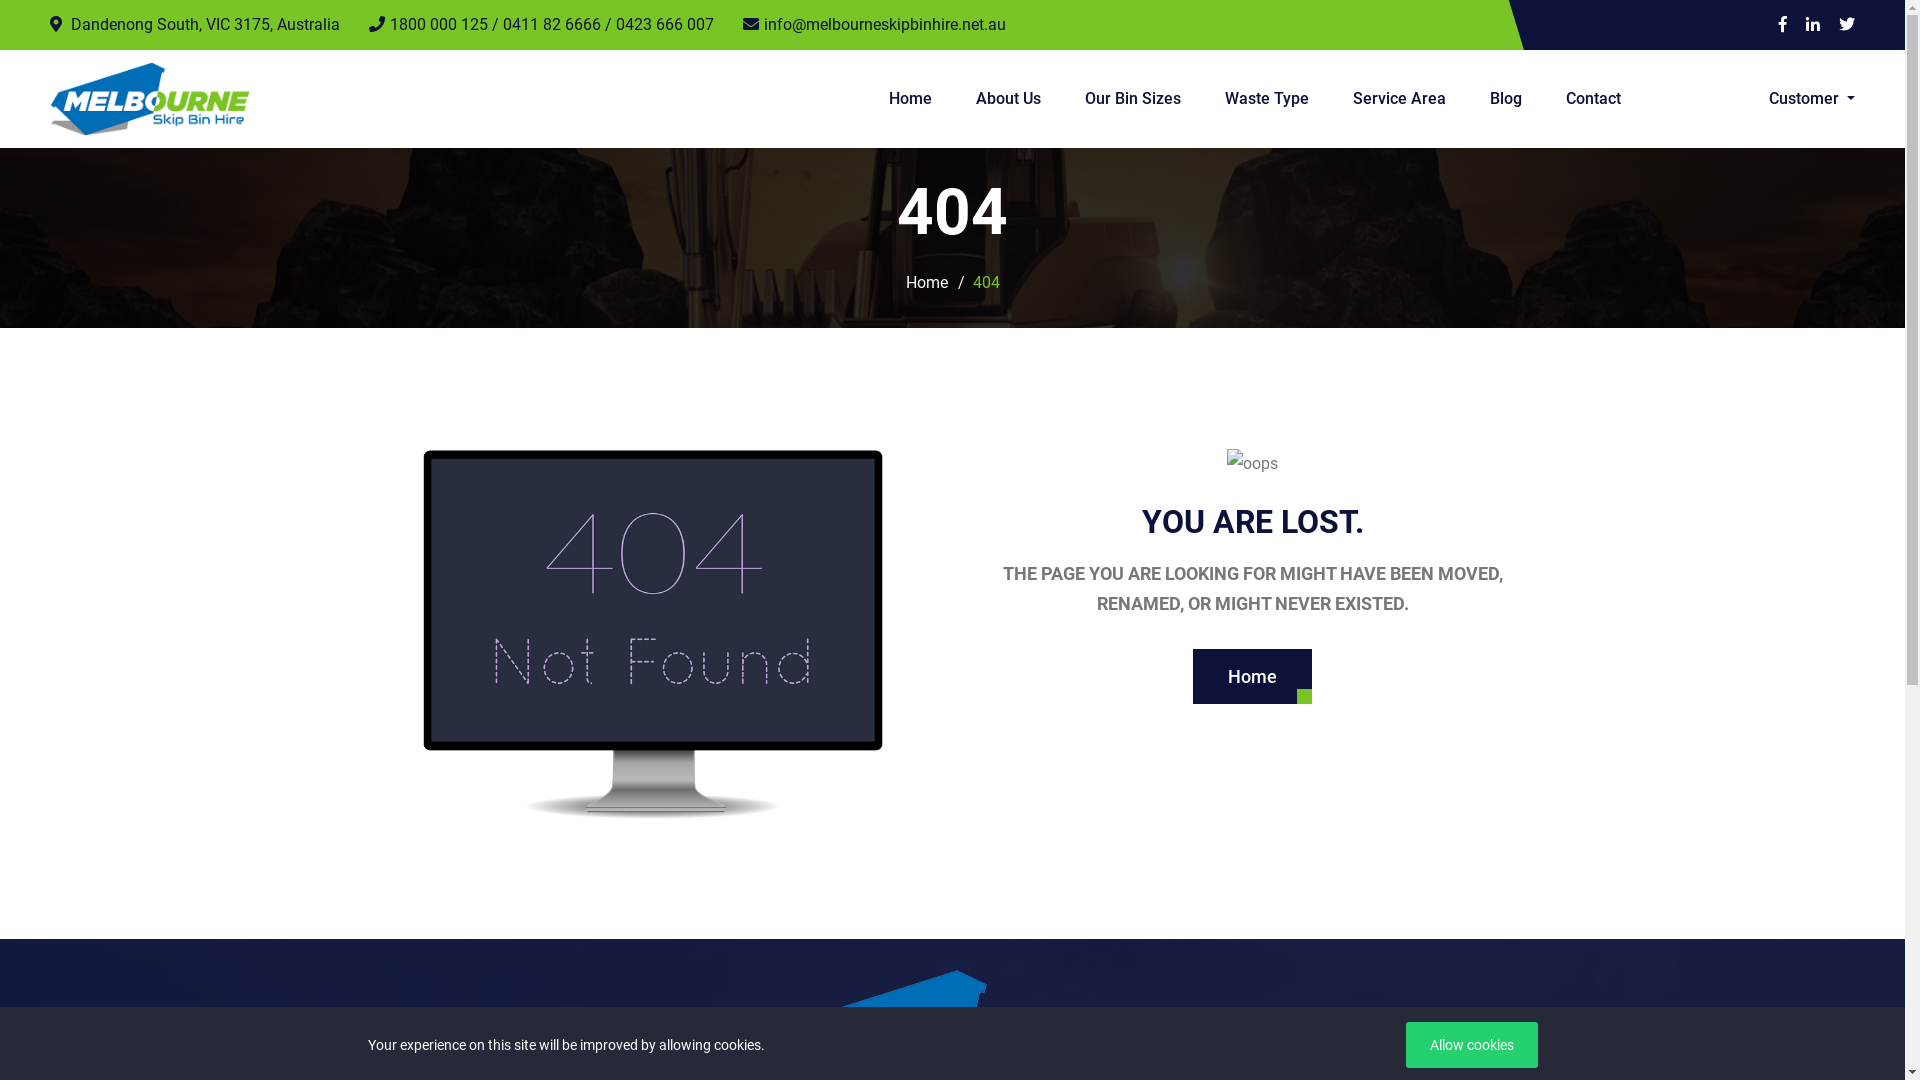 The image size is (1920, 1080). What do you see at coordinates (1472, 1045) in the screenshot?
I see `Allow cookies` at bounding box center [1472, 1045].